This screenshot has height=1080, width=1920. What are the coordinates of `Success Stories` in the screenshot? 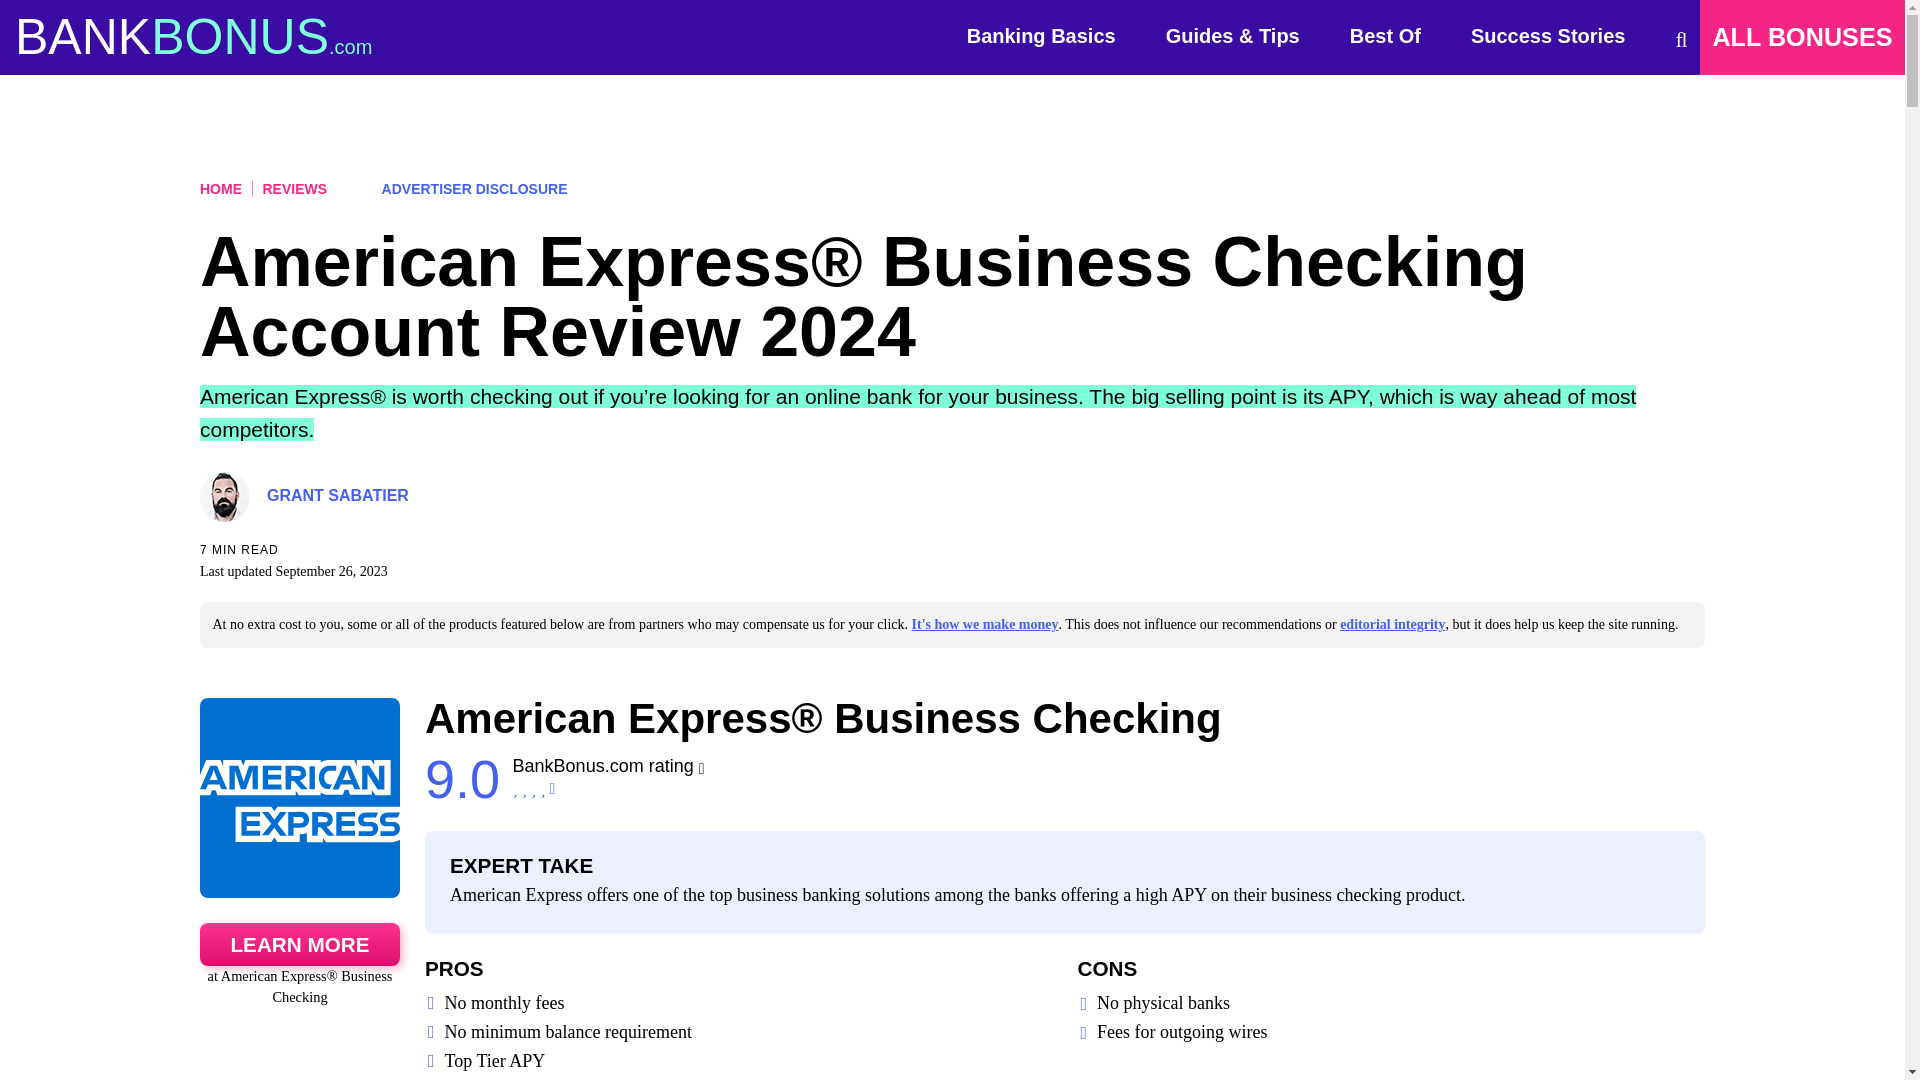 It's located at (1548, 39).